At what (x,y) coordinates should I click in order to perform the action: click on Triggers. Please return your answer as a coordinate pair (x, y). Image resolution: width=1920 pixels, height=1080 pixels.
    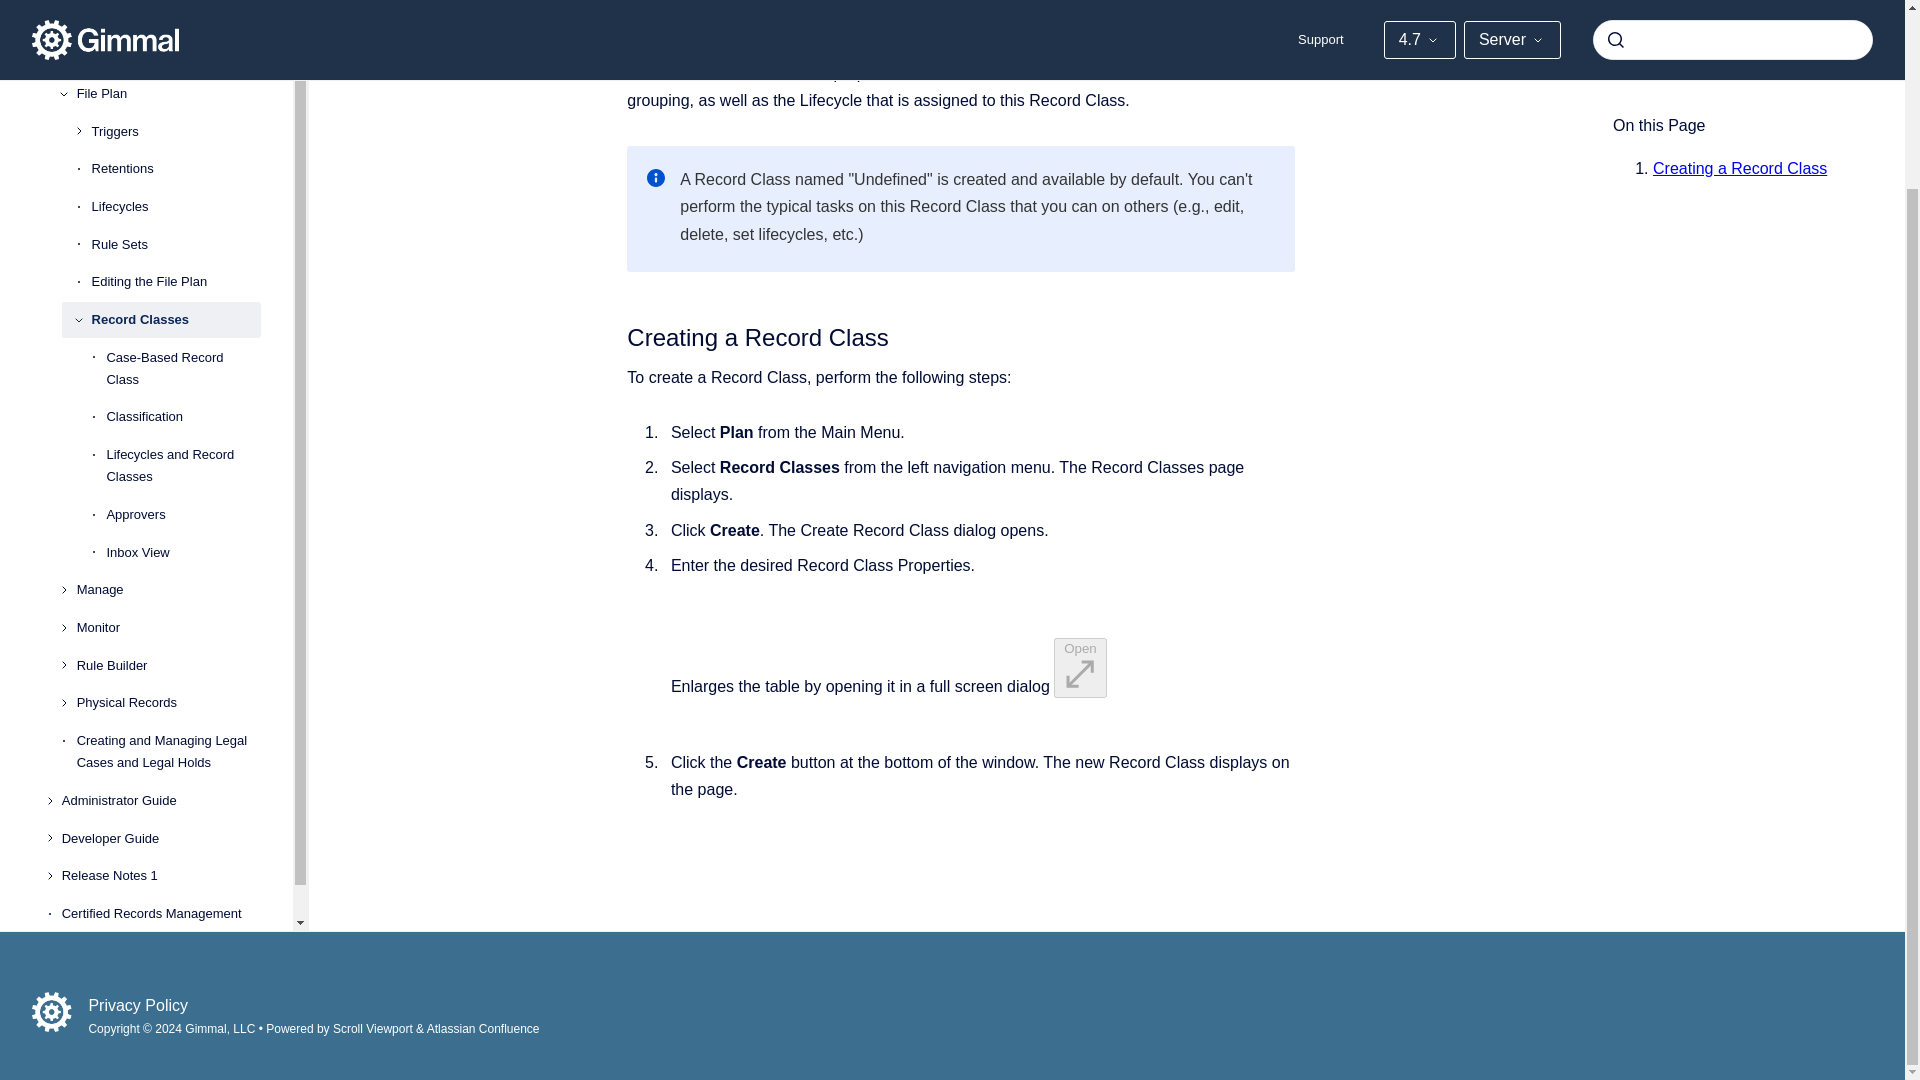
    Looking at the image, I should click on (176, 66).